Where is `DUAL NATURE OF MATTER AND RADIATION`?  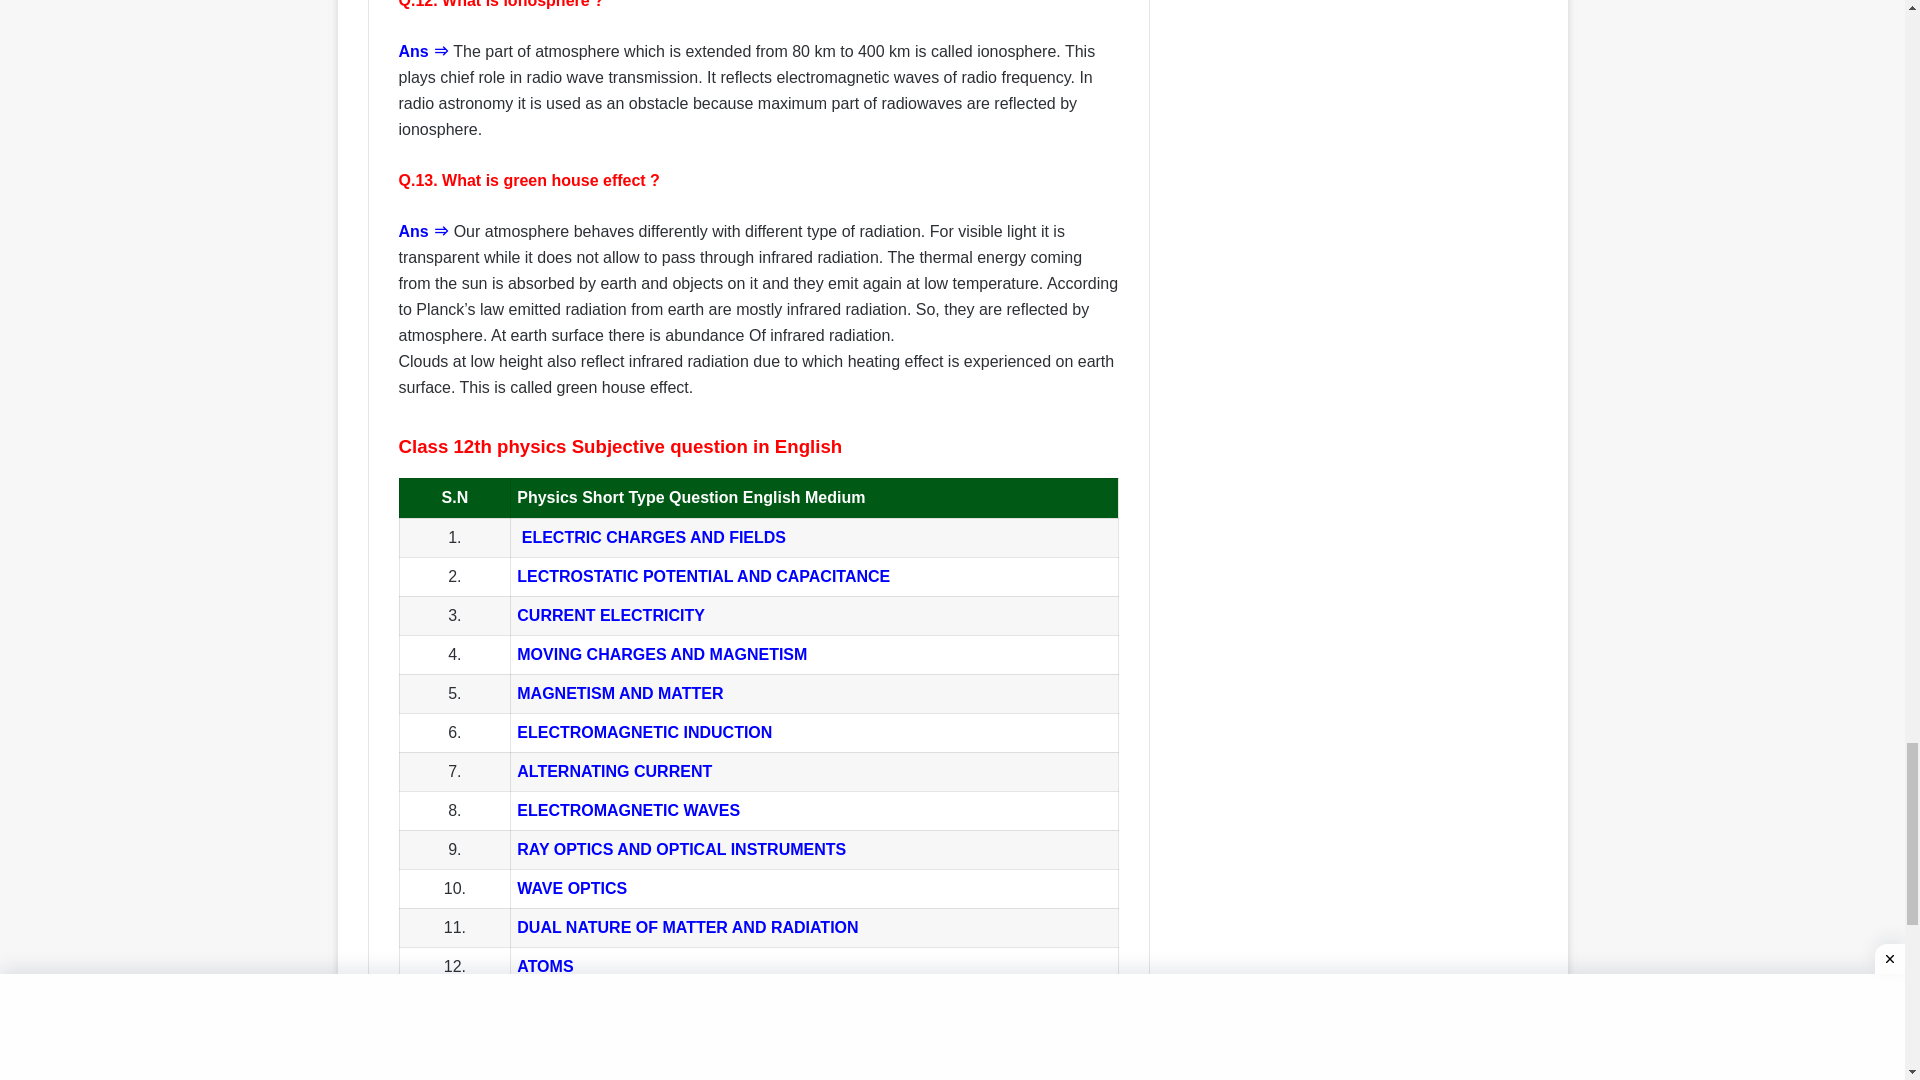 DUAL NATURE OF MATTER AND RADIATION is located at coordinates (687, 928).